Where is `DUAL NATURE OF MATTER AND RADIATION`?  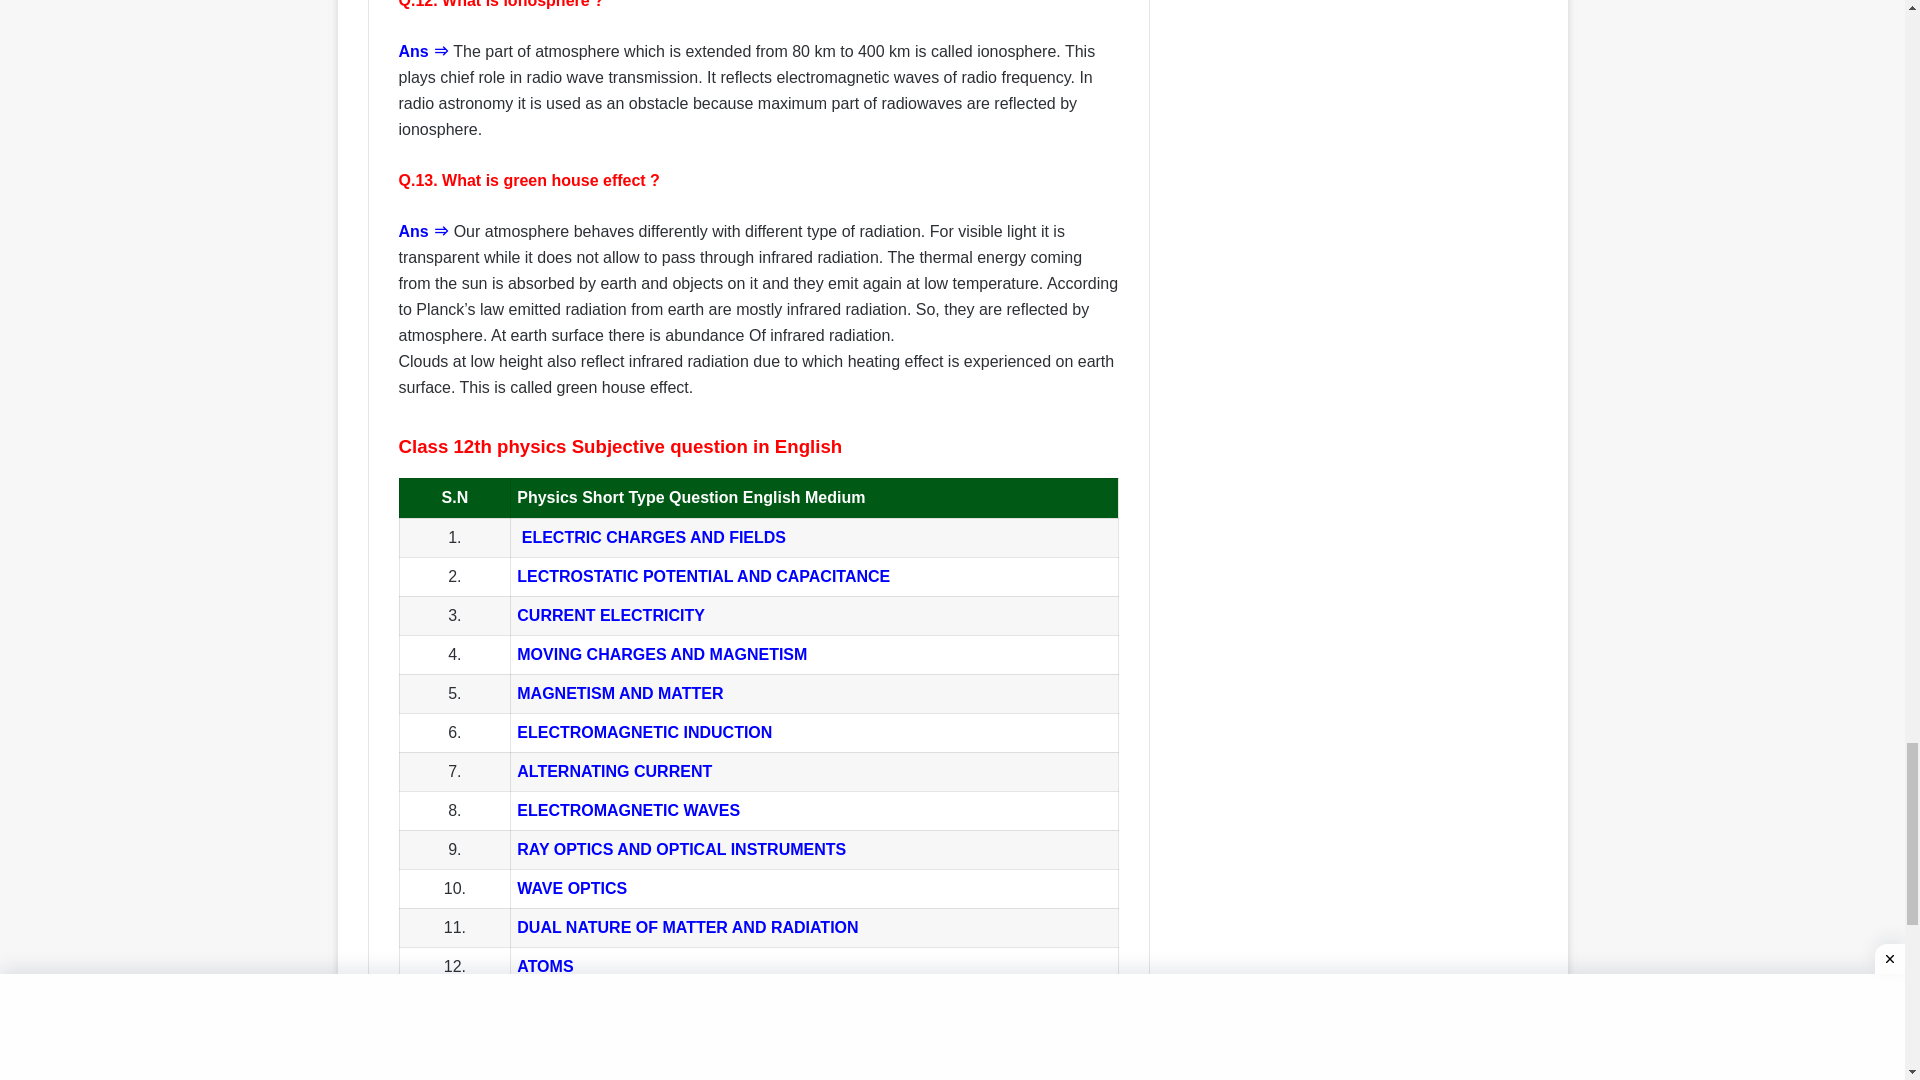 DUAL NATURE OF MATTER AND RADIATION is located at coordinates (687, 928).